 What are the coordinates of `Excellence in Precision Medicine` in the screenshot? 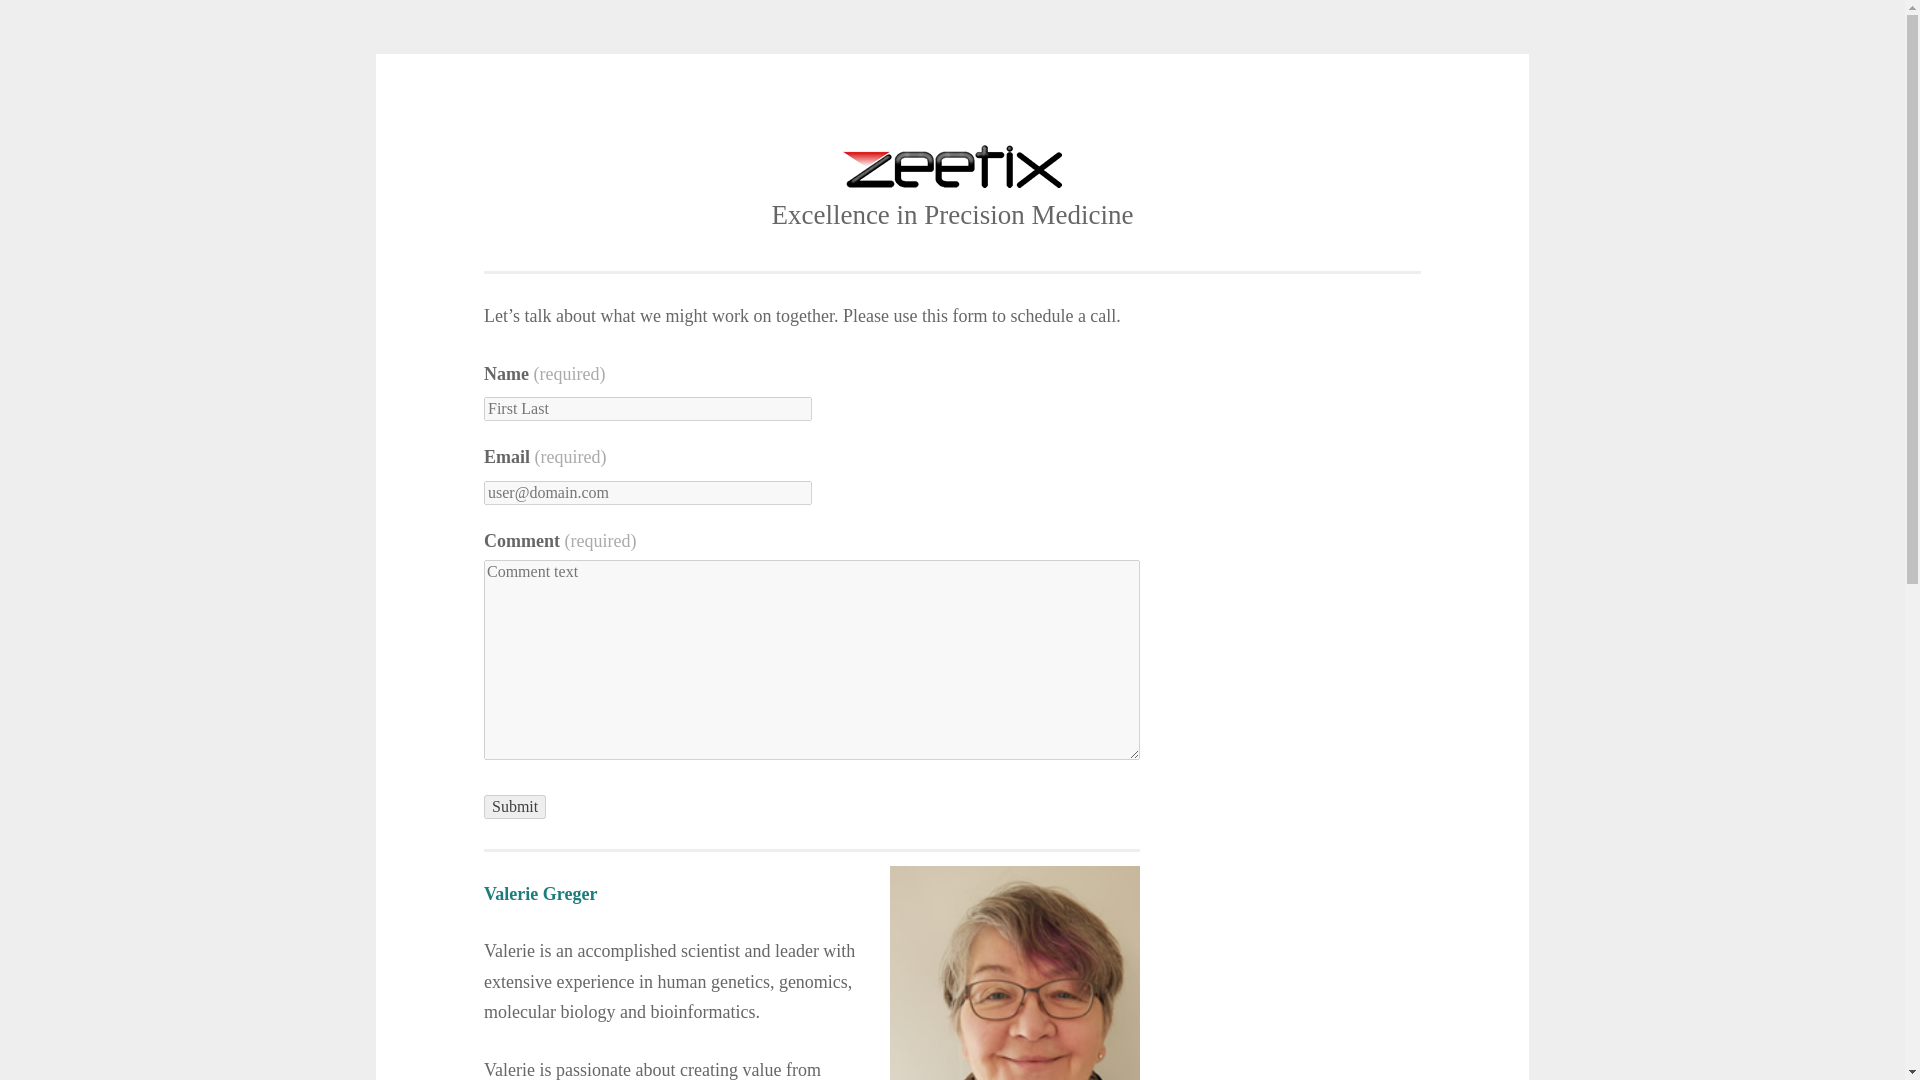 It's located at (952, 214).